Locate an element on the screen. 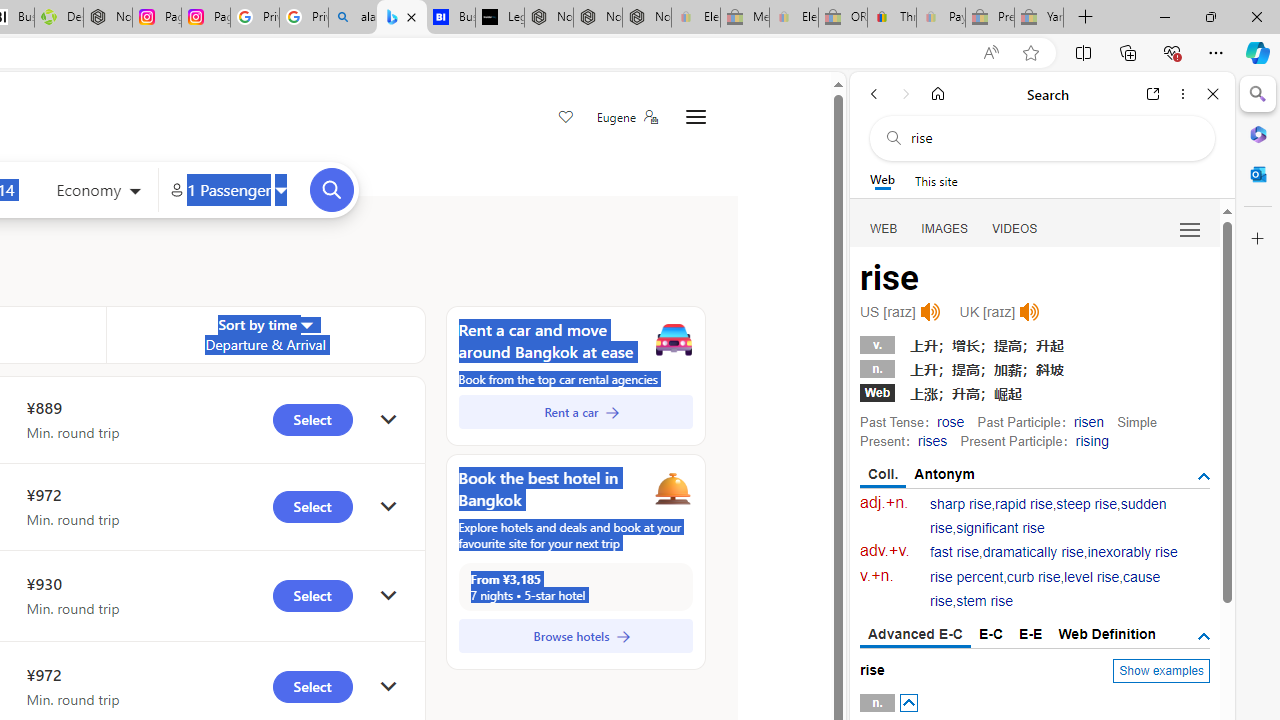 The width and height of the screenshot is (1280, 720). Browse hotels is located at coordinates (575, 636).